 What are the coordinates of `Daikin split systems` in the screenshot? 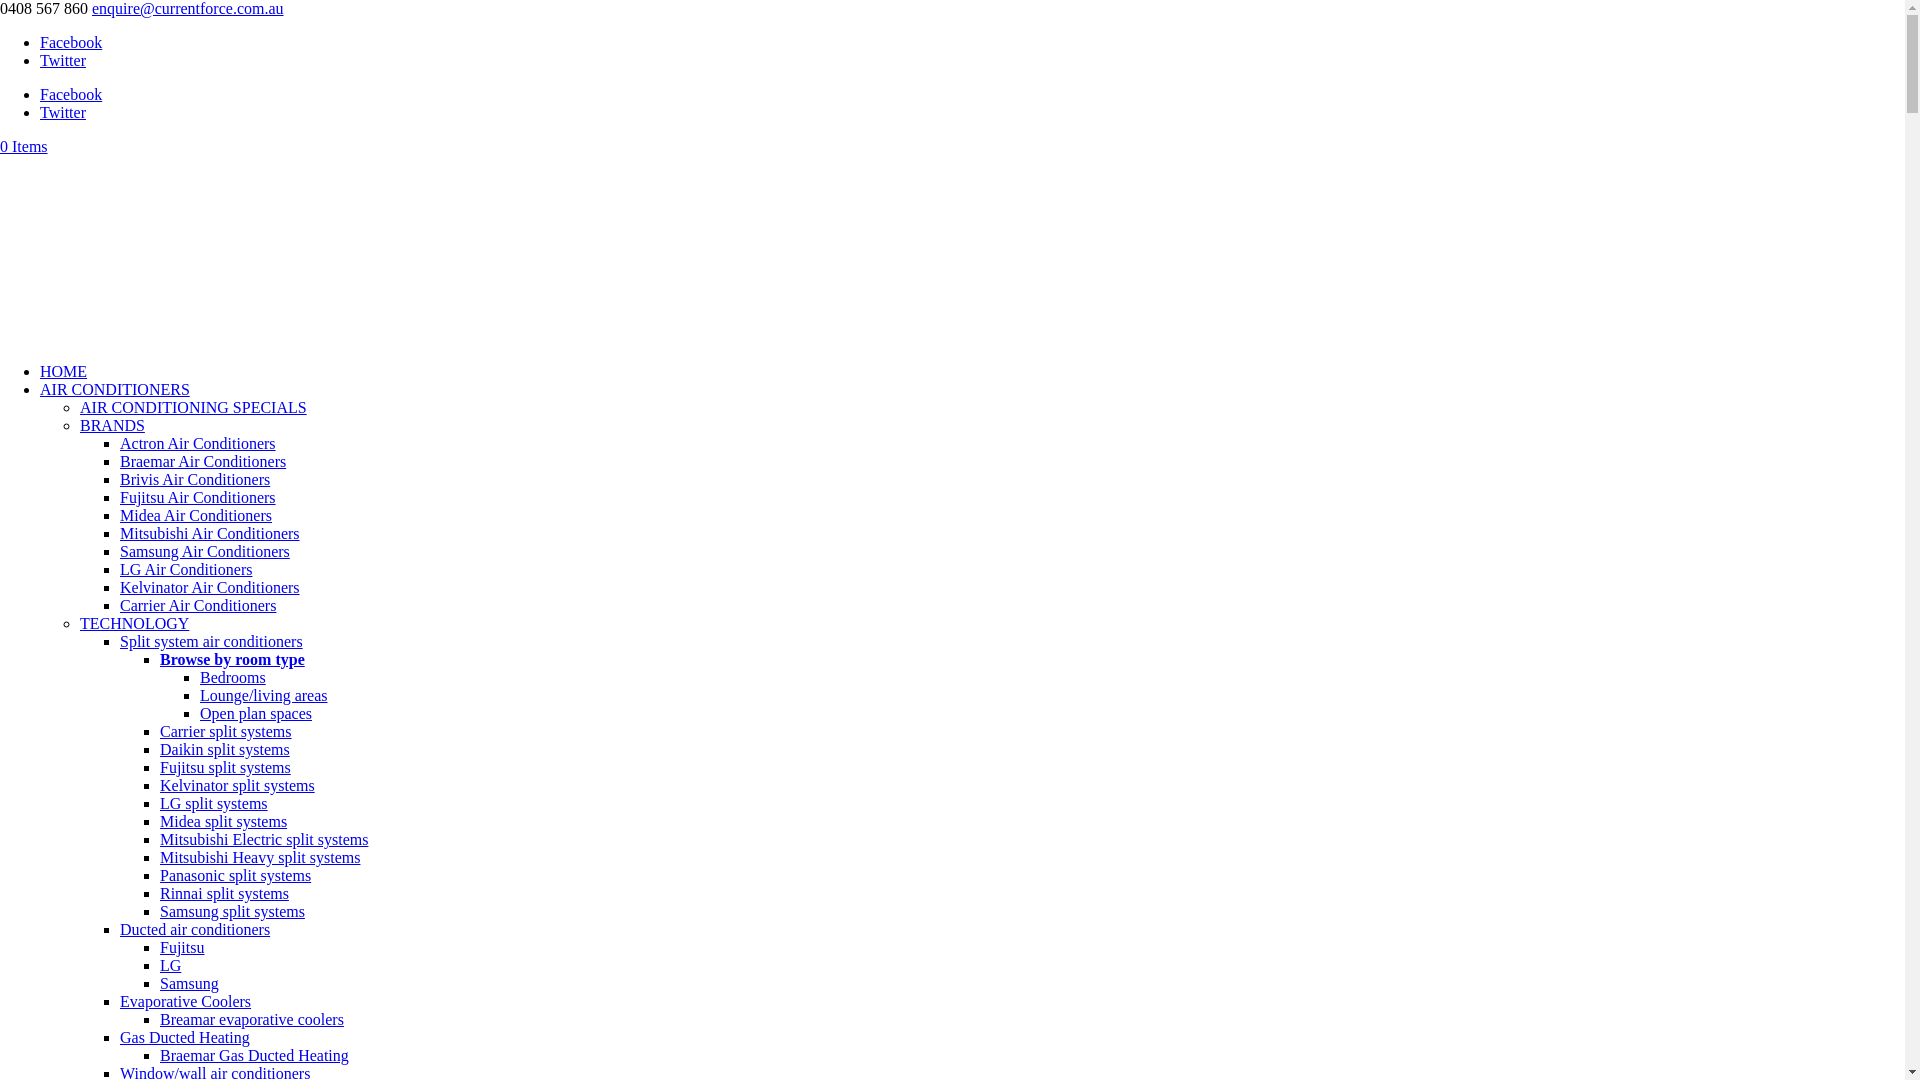 It's located at (225, 750).